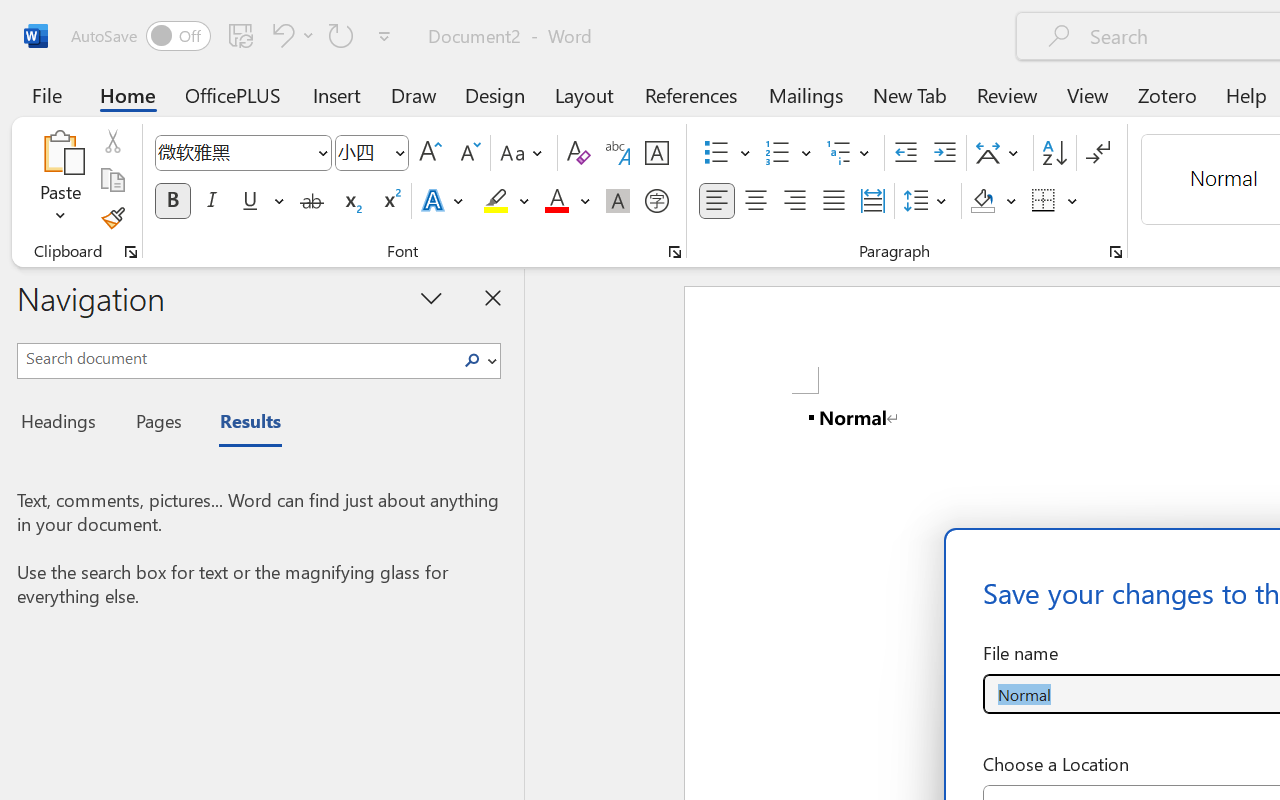 The height and width of the screenshot is (800, 1280). What do you see at coordinates (46, 94) in the screenshot?
I see `File Tab` at bounding box center [46, 94].